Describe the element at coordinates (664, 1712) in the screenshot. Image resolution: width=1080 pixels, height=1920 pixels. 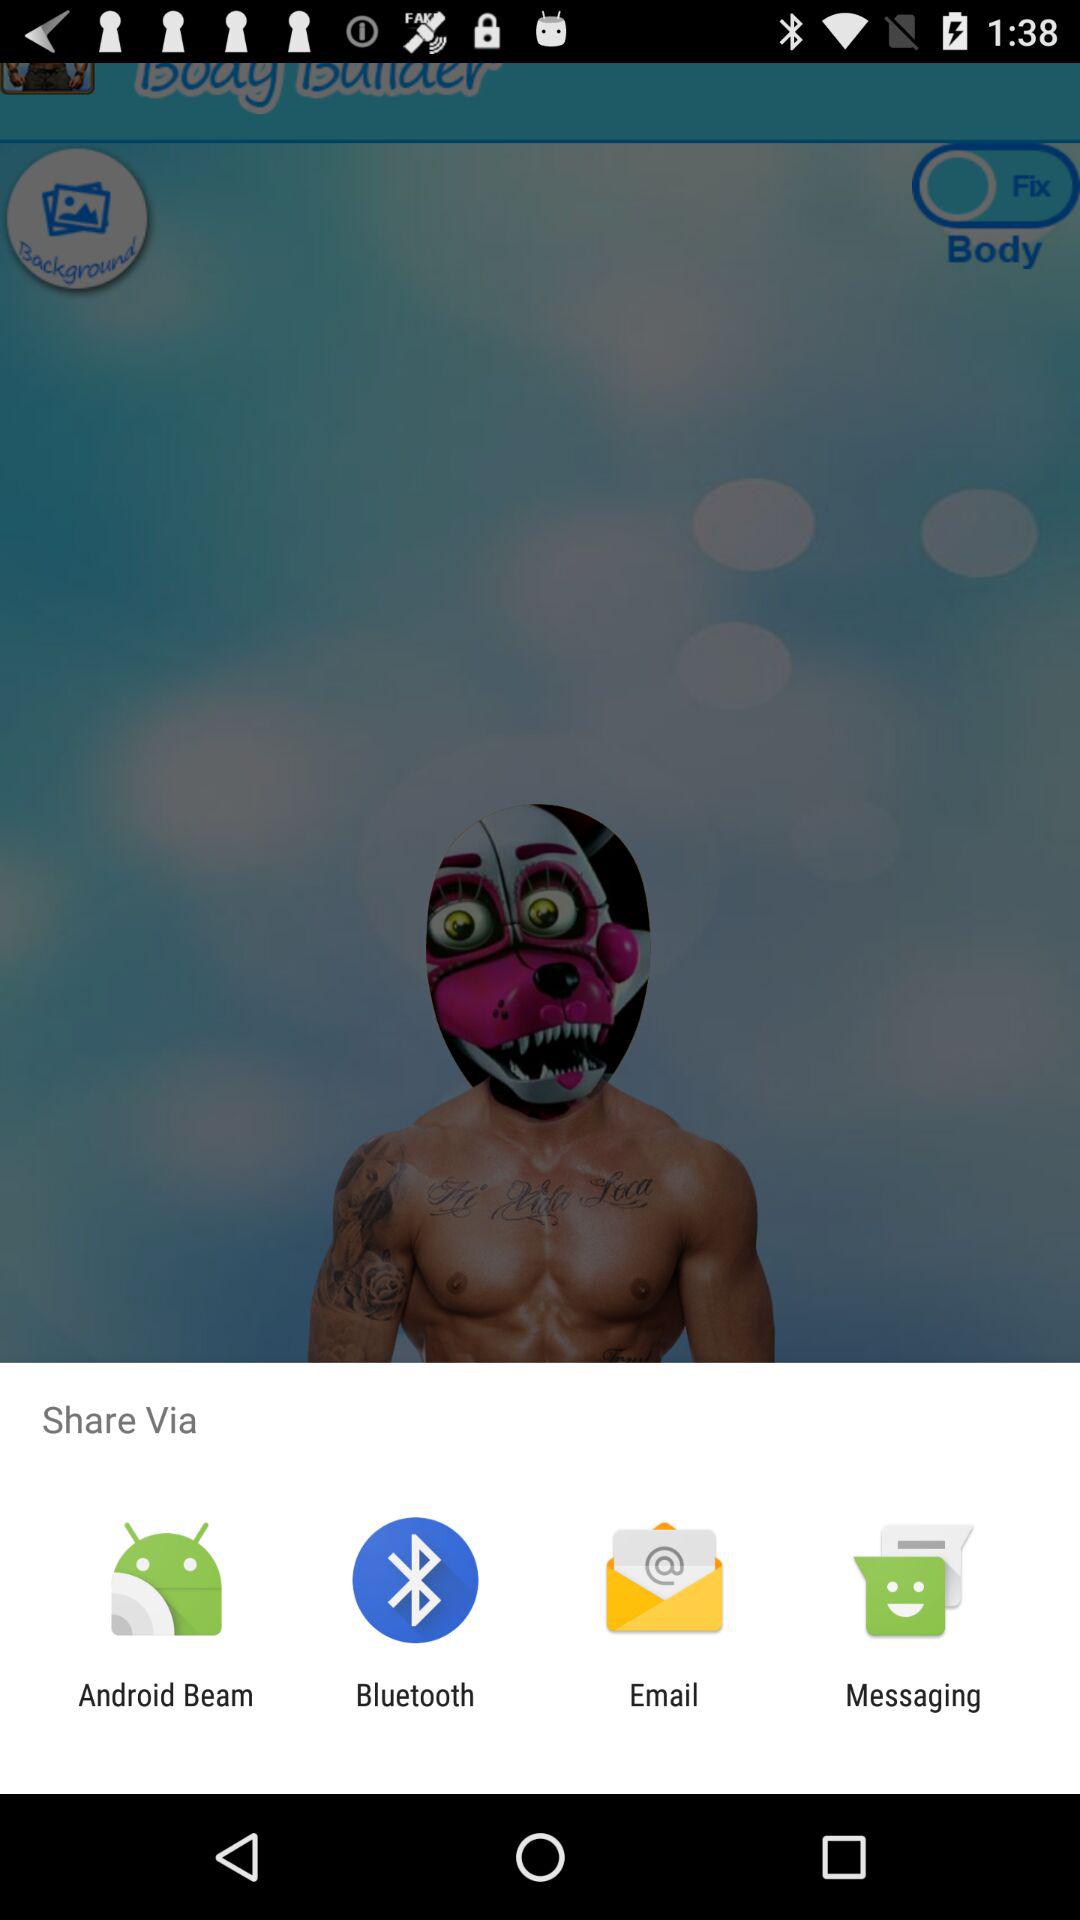
I see `launch the item to the left of the messaging` at that location.